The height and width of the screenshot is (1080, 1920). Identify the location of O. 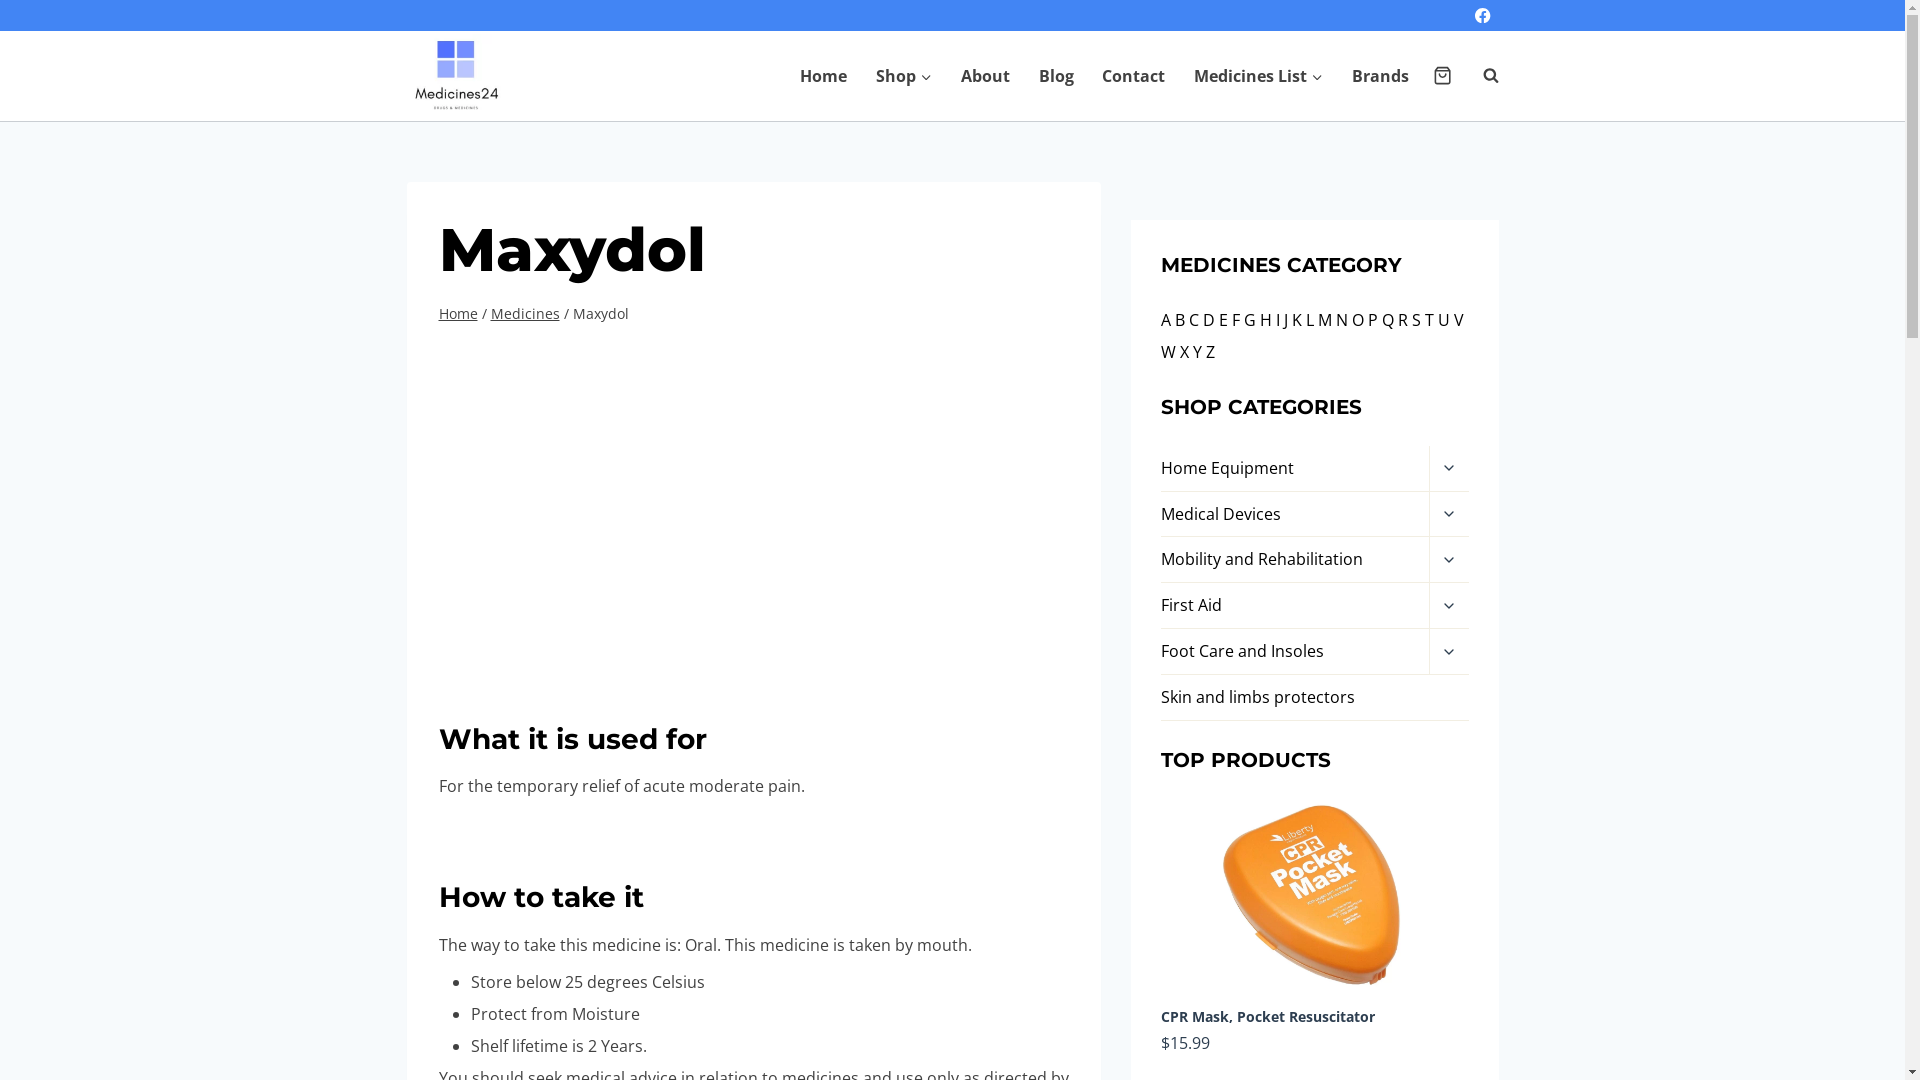
(1358, 320).